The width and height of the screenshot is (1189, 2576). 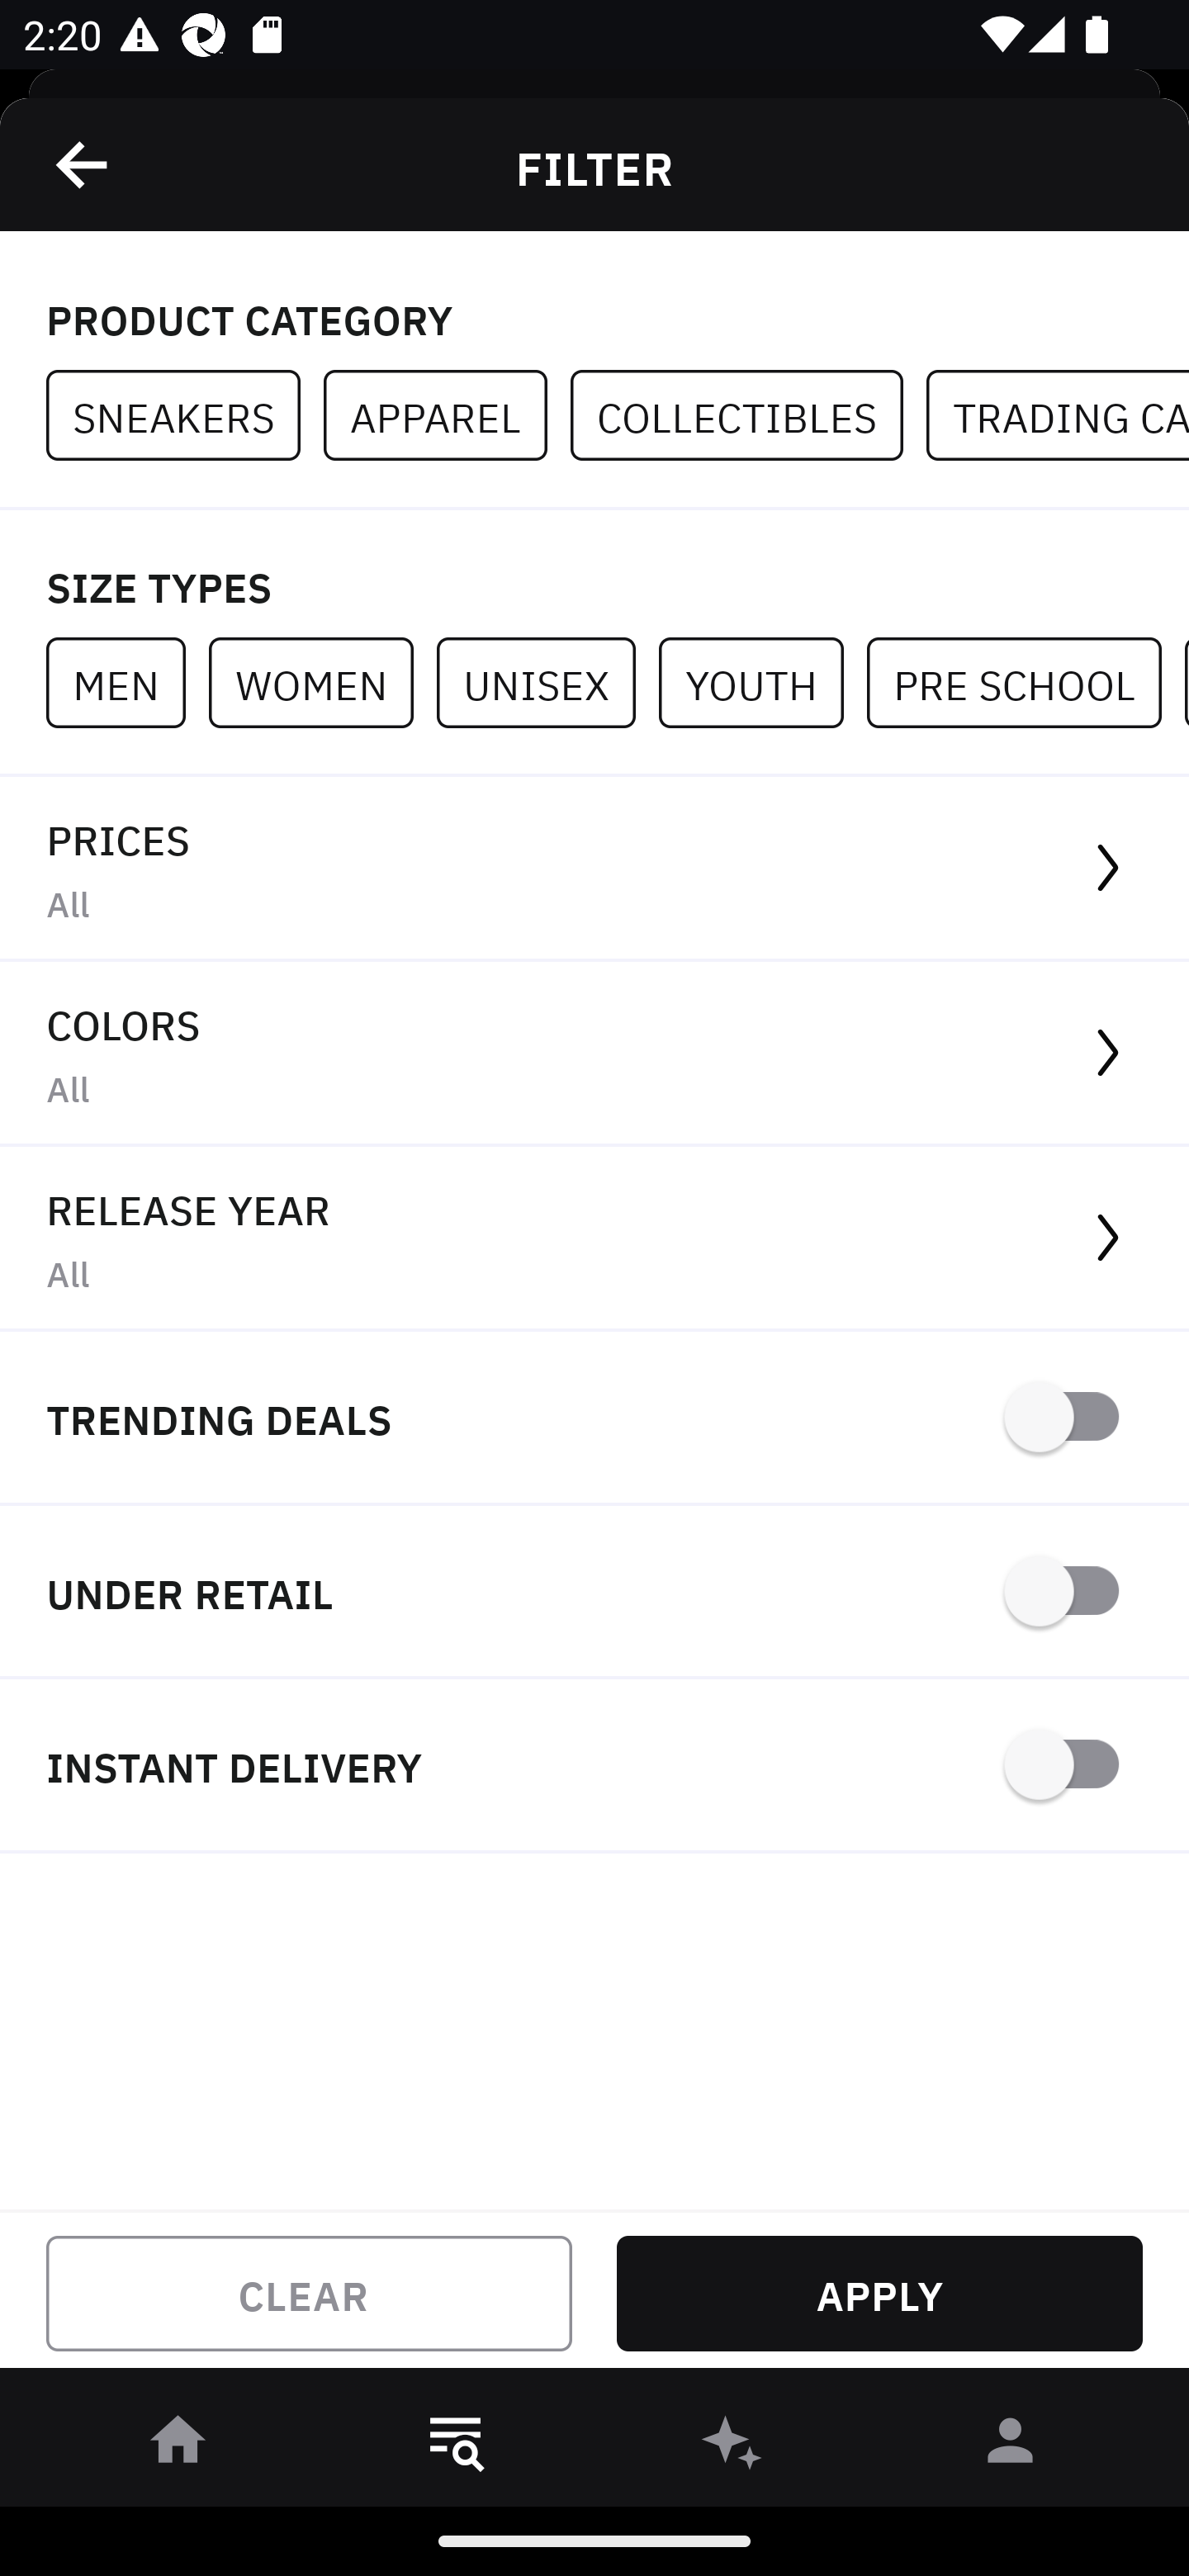 What do you see at coordinates (594, 869) in the screenshot?
I see `PRICES All` at bounding box center [594, 869].